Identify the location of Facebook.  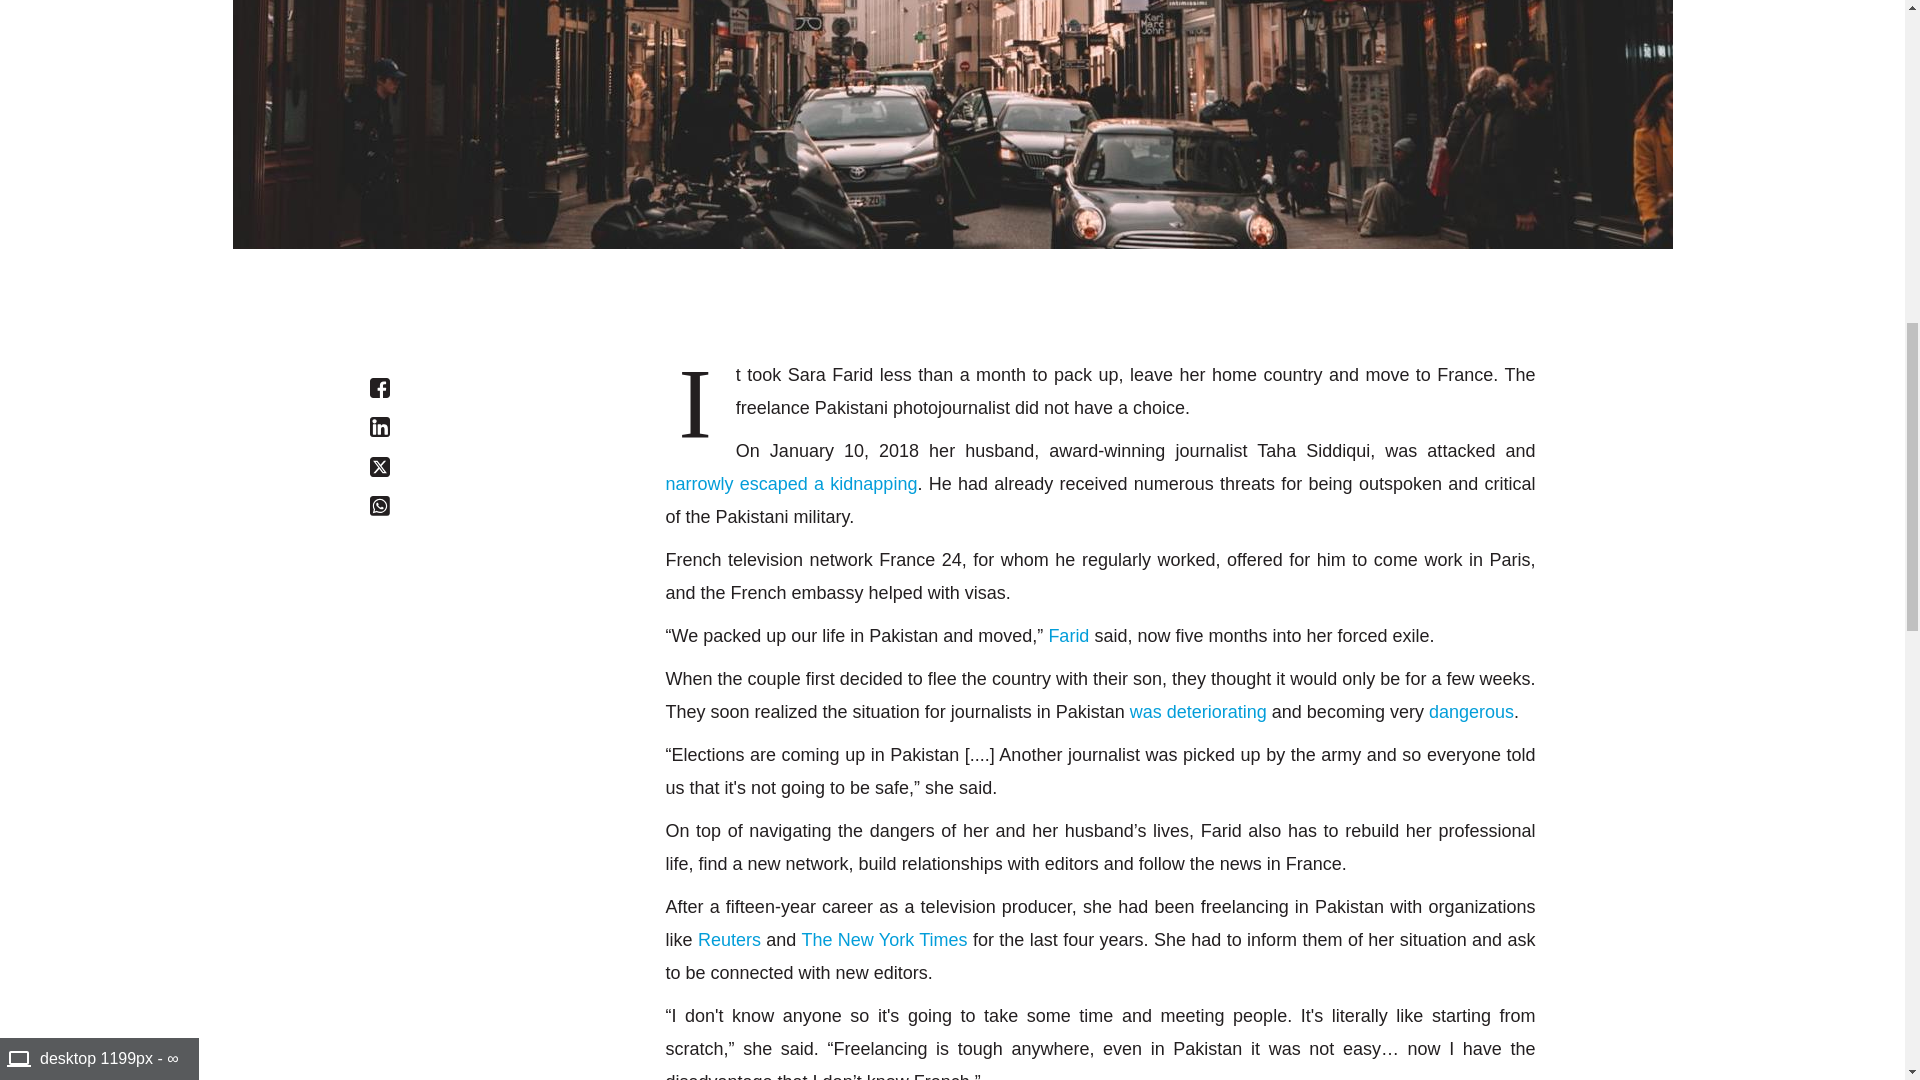
(380, 388).